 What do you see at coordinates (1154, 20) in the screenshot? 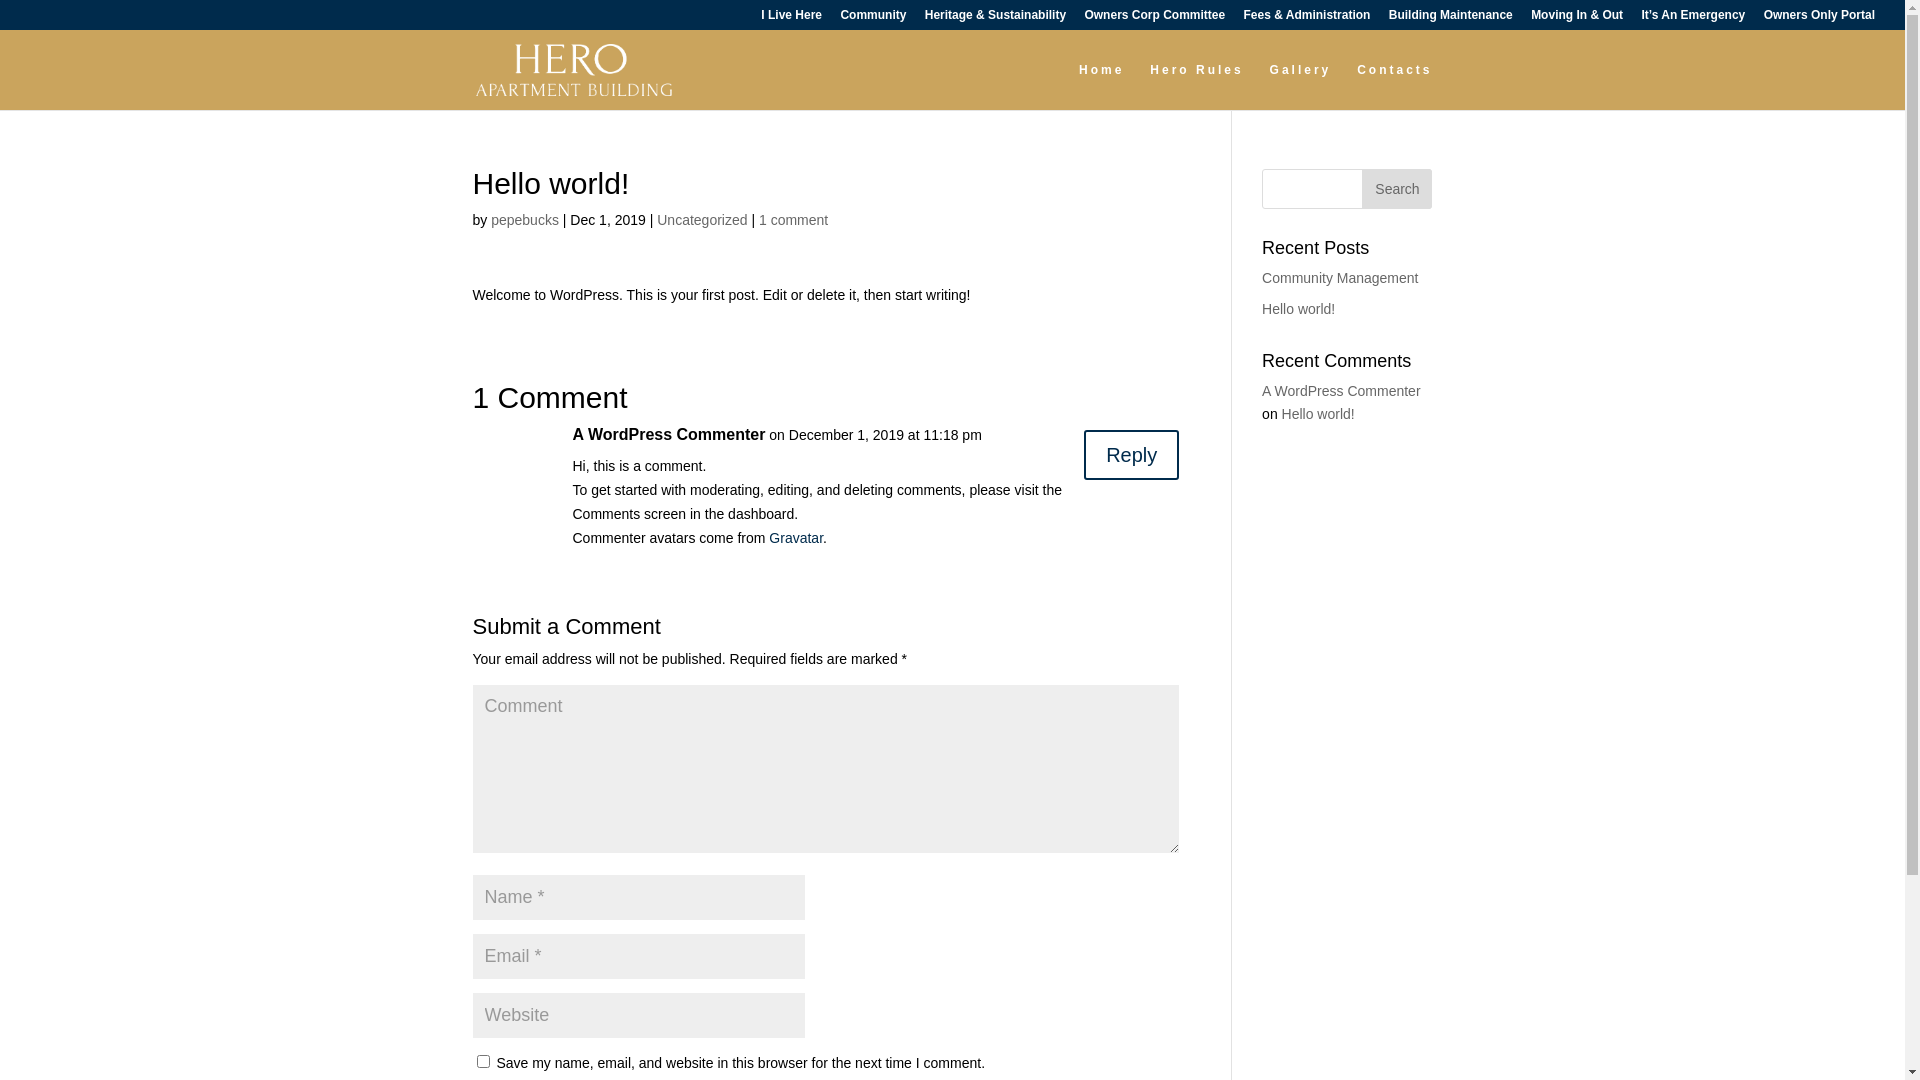
I see `Owners Corp Committee` at bounding box center [1154, 20].